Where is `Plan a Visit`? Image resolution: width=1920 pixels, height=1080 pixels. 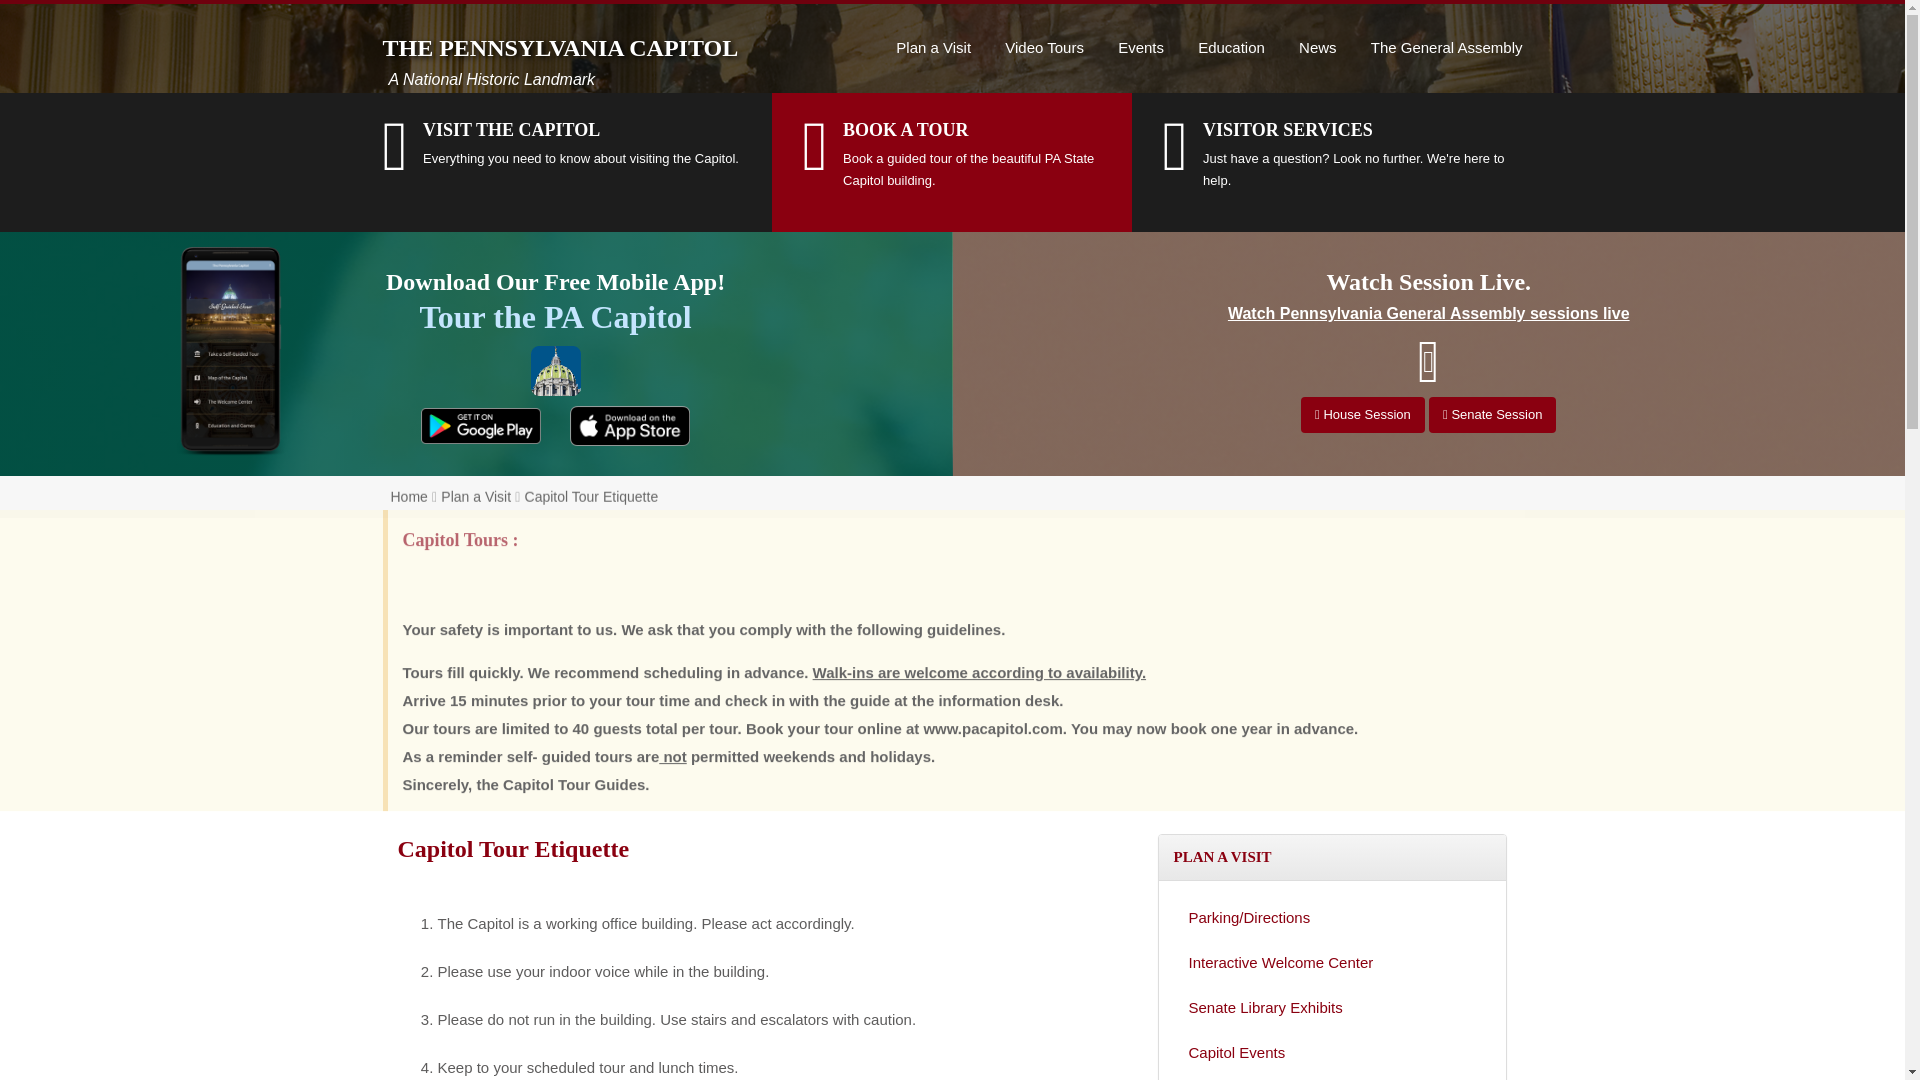
Plan a Visit is located at coordinates (934, 28).